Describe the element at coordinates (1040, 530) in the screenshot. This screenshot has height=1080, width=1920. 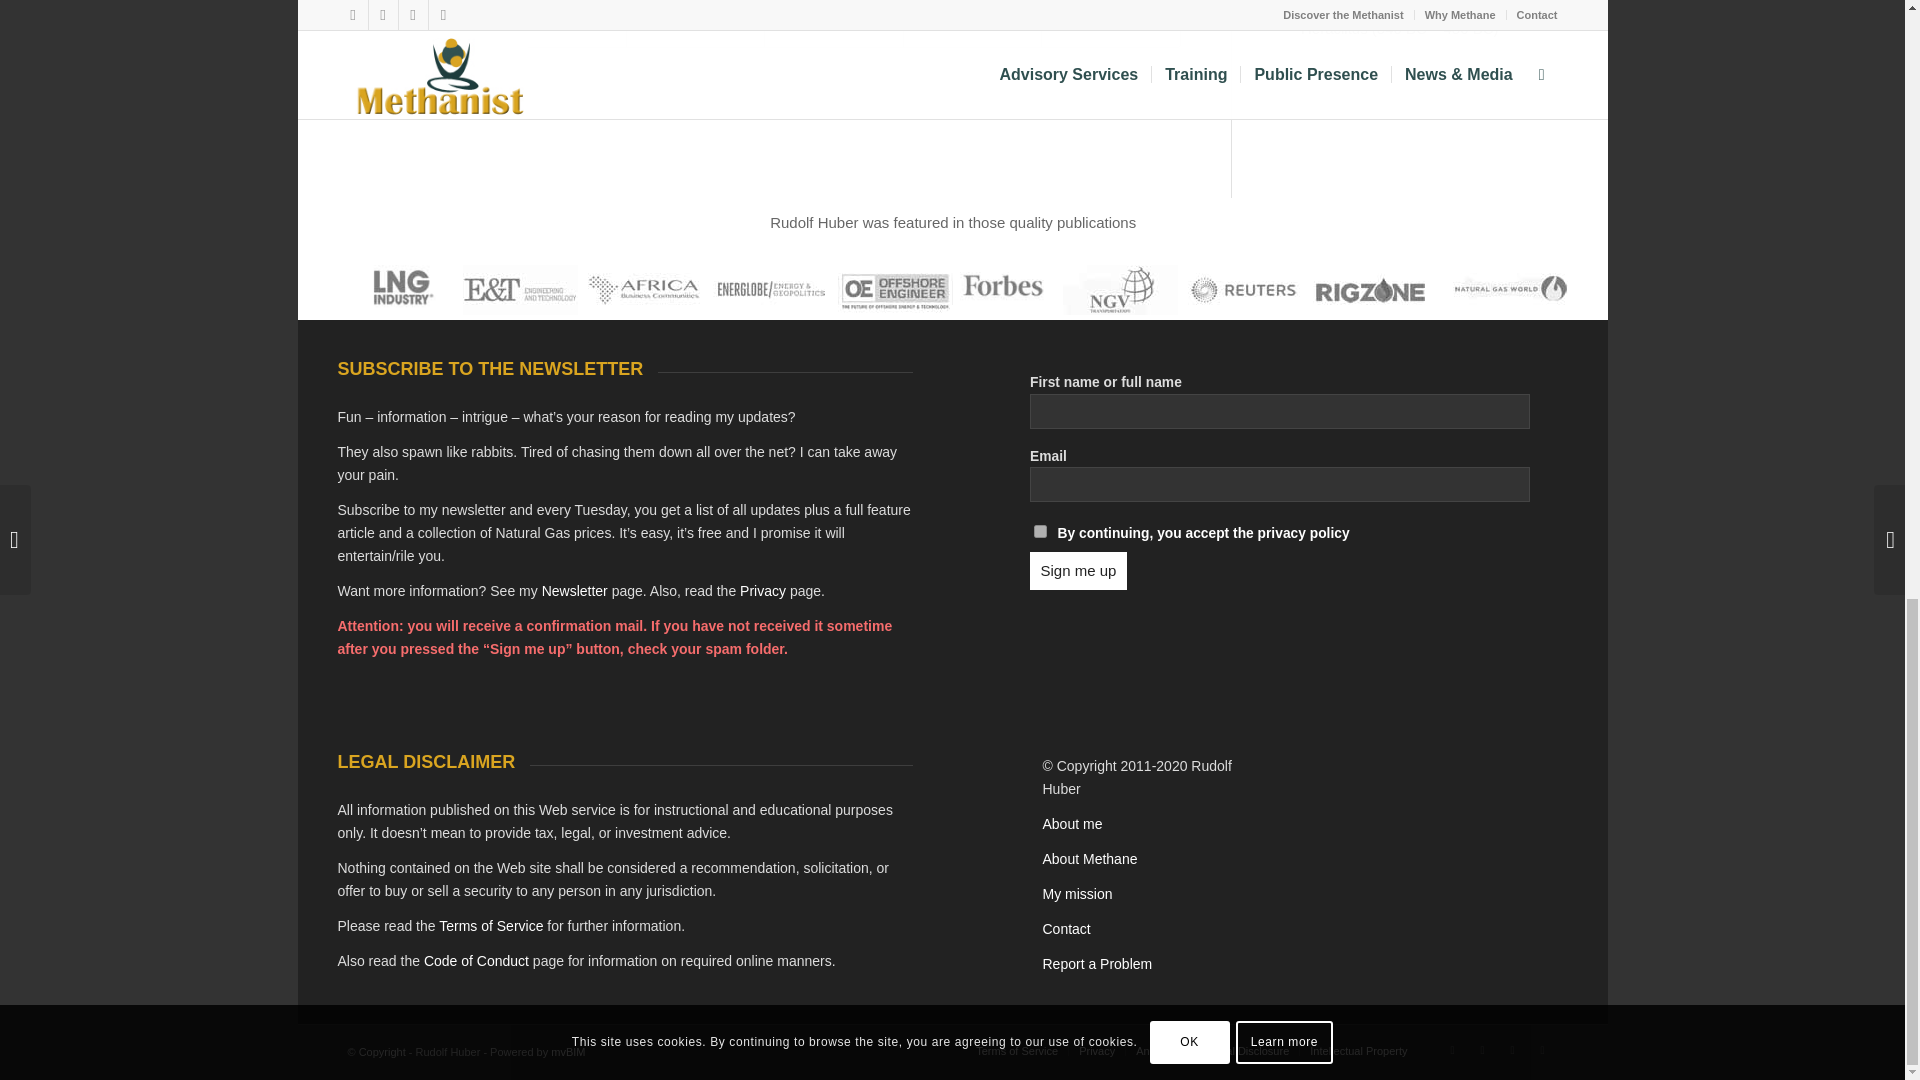
I see `on` at that location.